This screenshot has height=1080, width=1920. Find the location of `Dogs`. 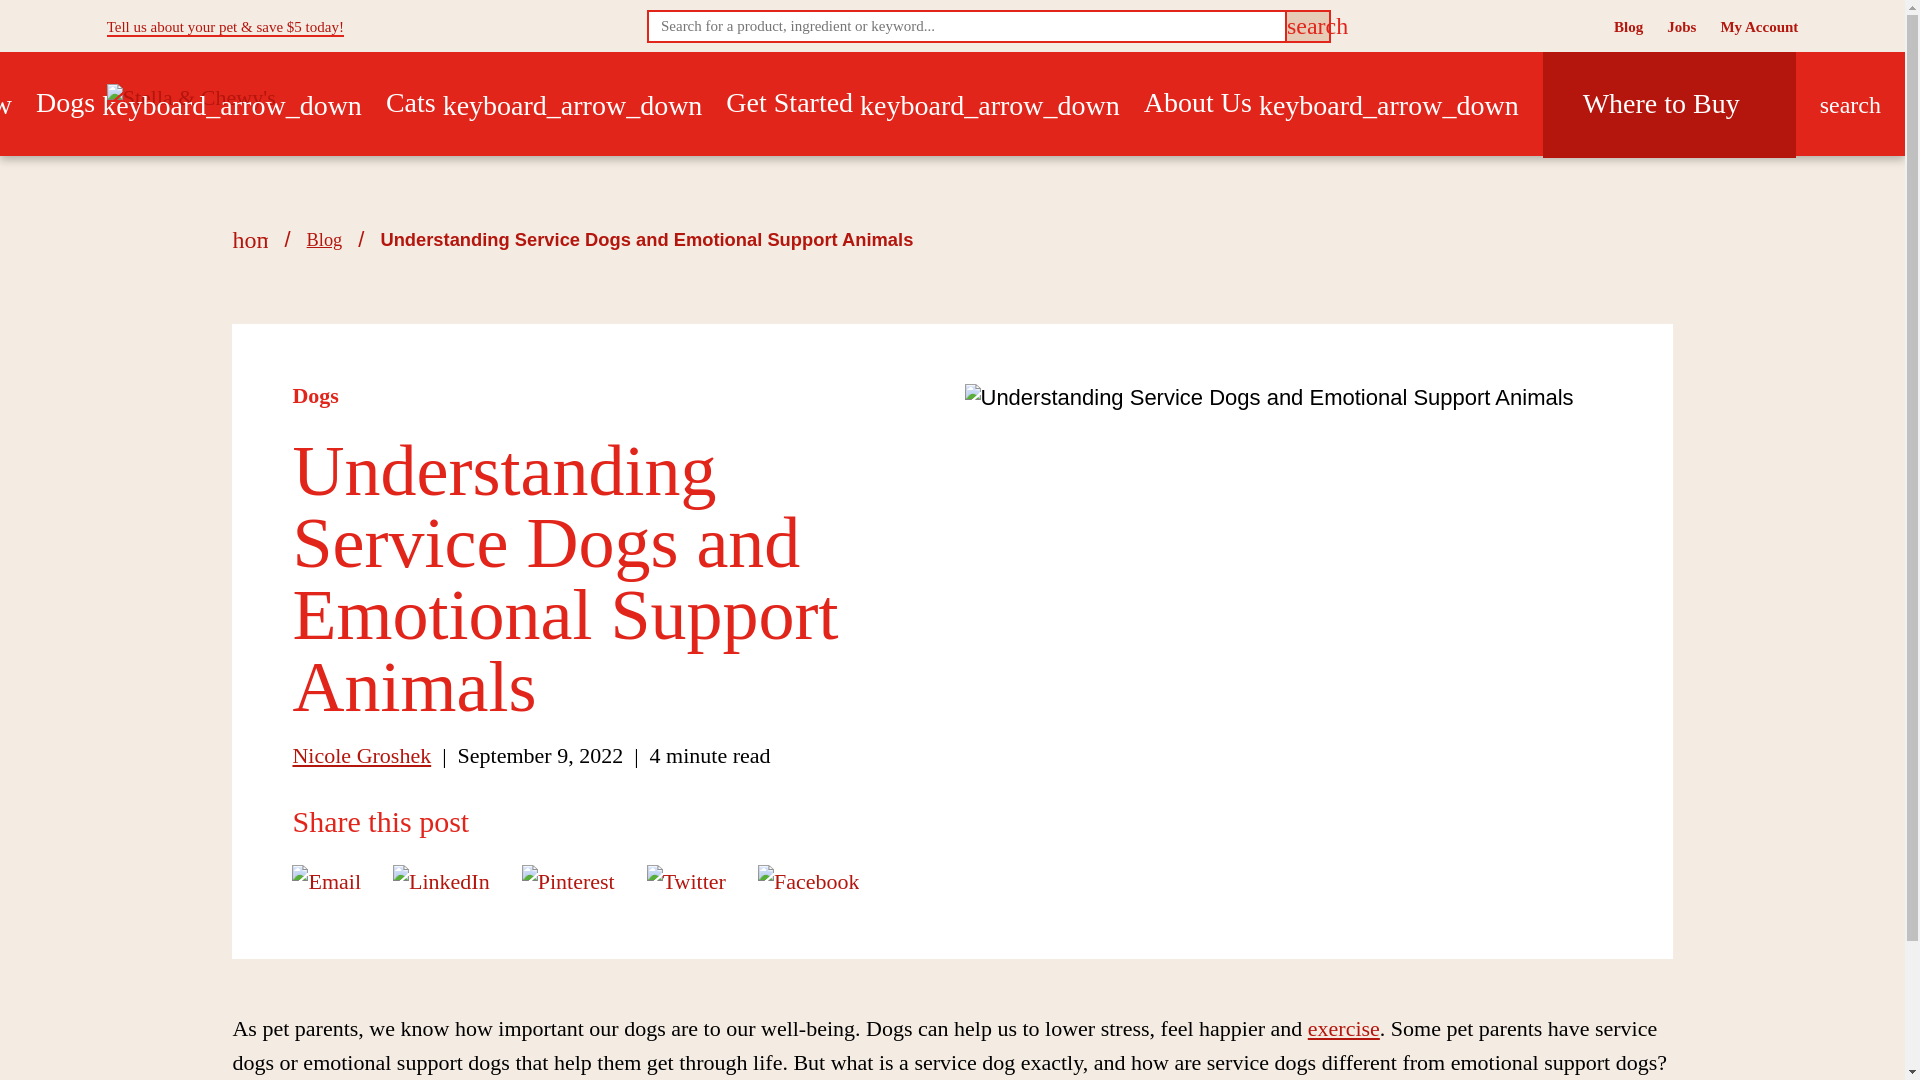

Dogs is located at coordinates (199, 104).